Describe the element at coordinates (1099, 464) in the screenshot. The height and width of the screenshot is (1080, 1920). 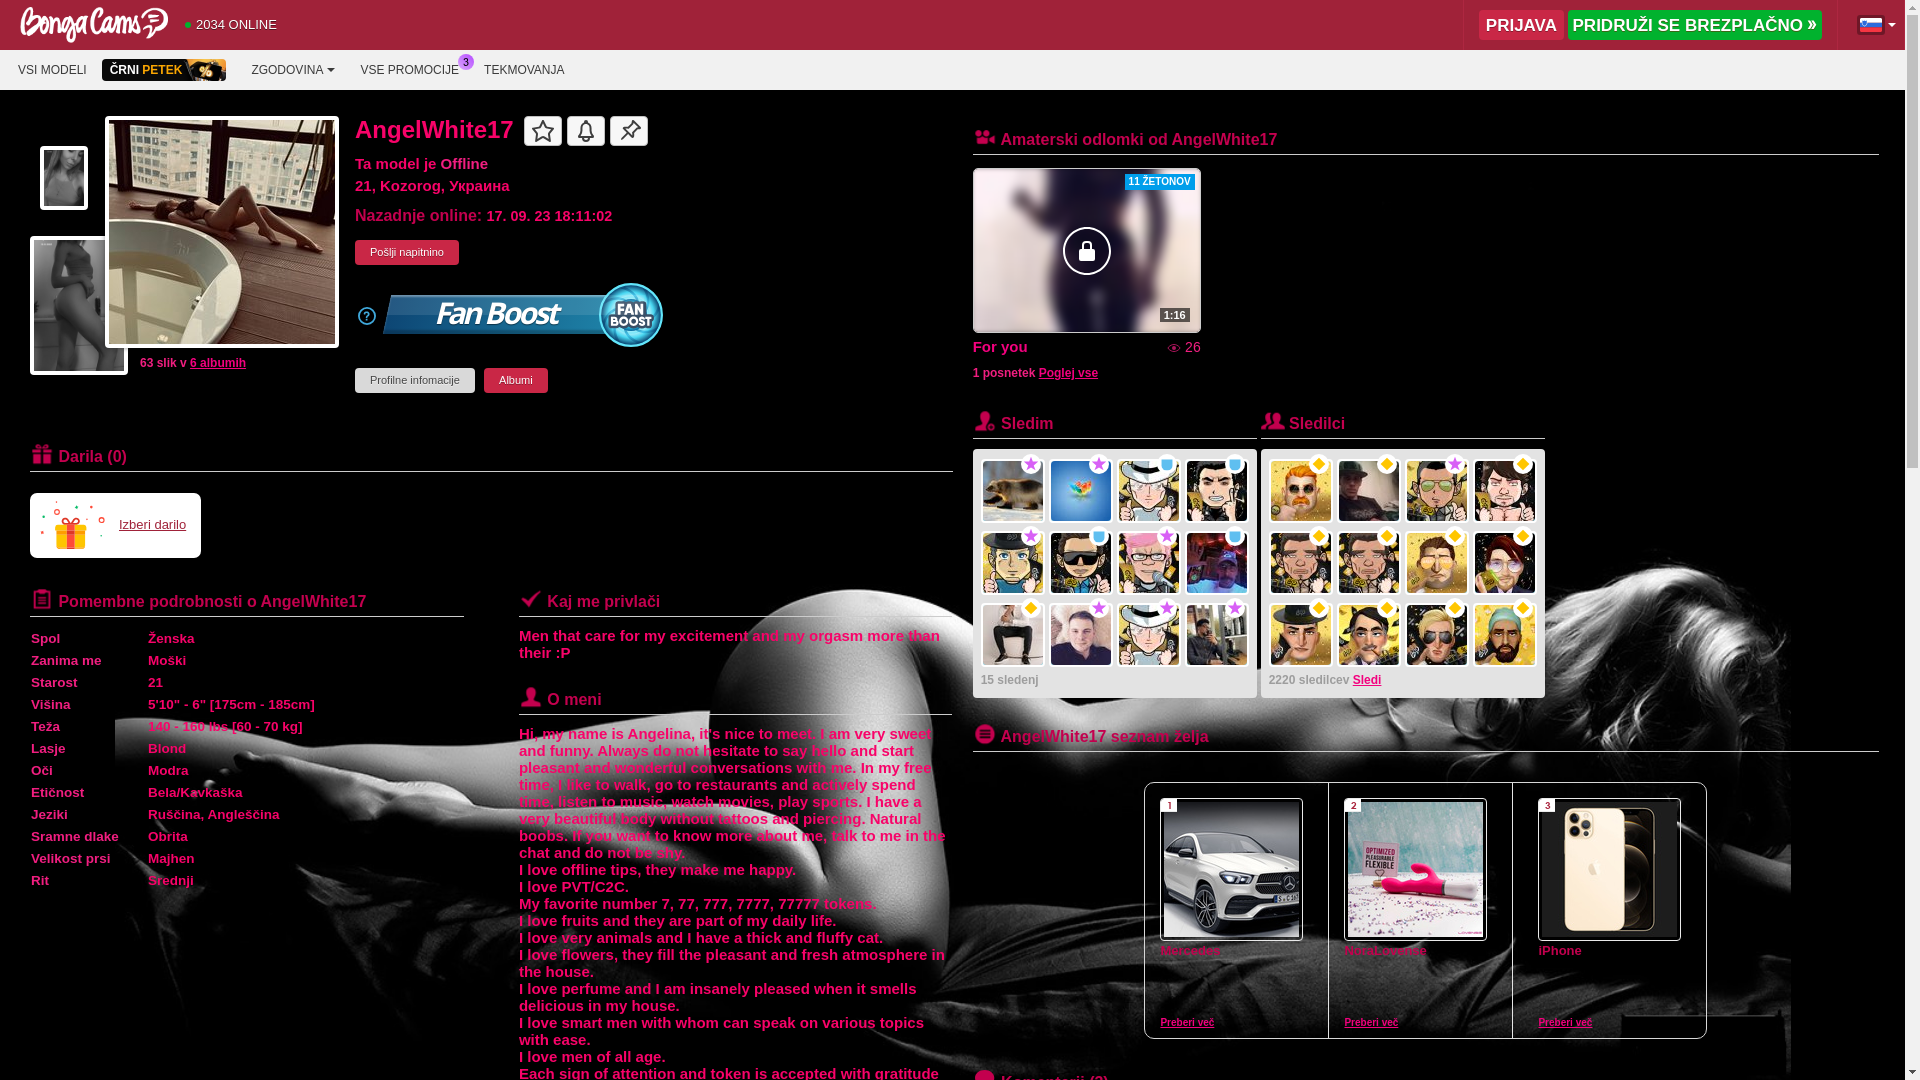
I see `Unlimited` at that location.